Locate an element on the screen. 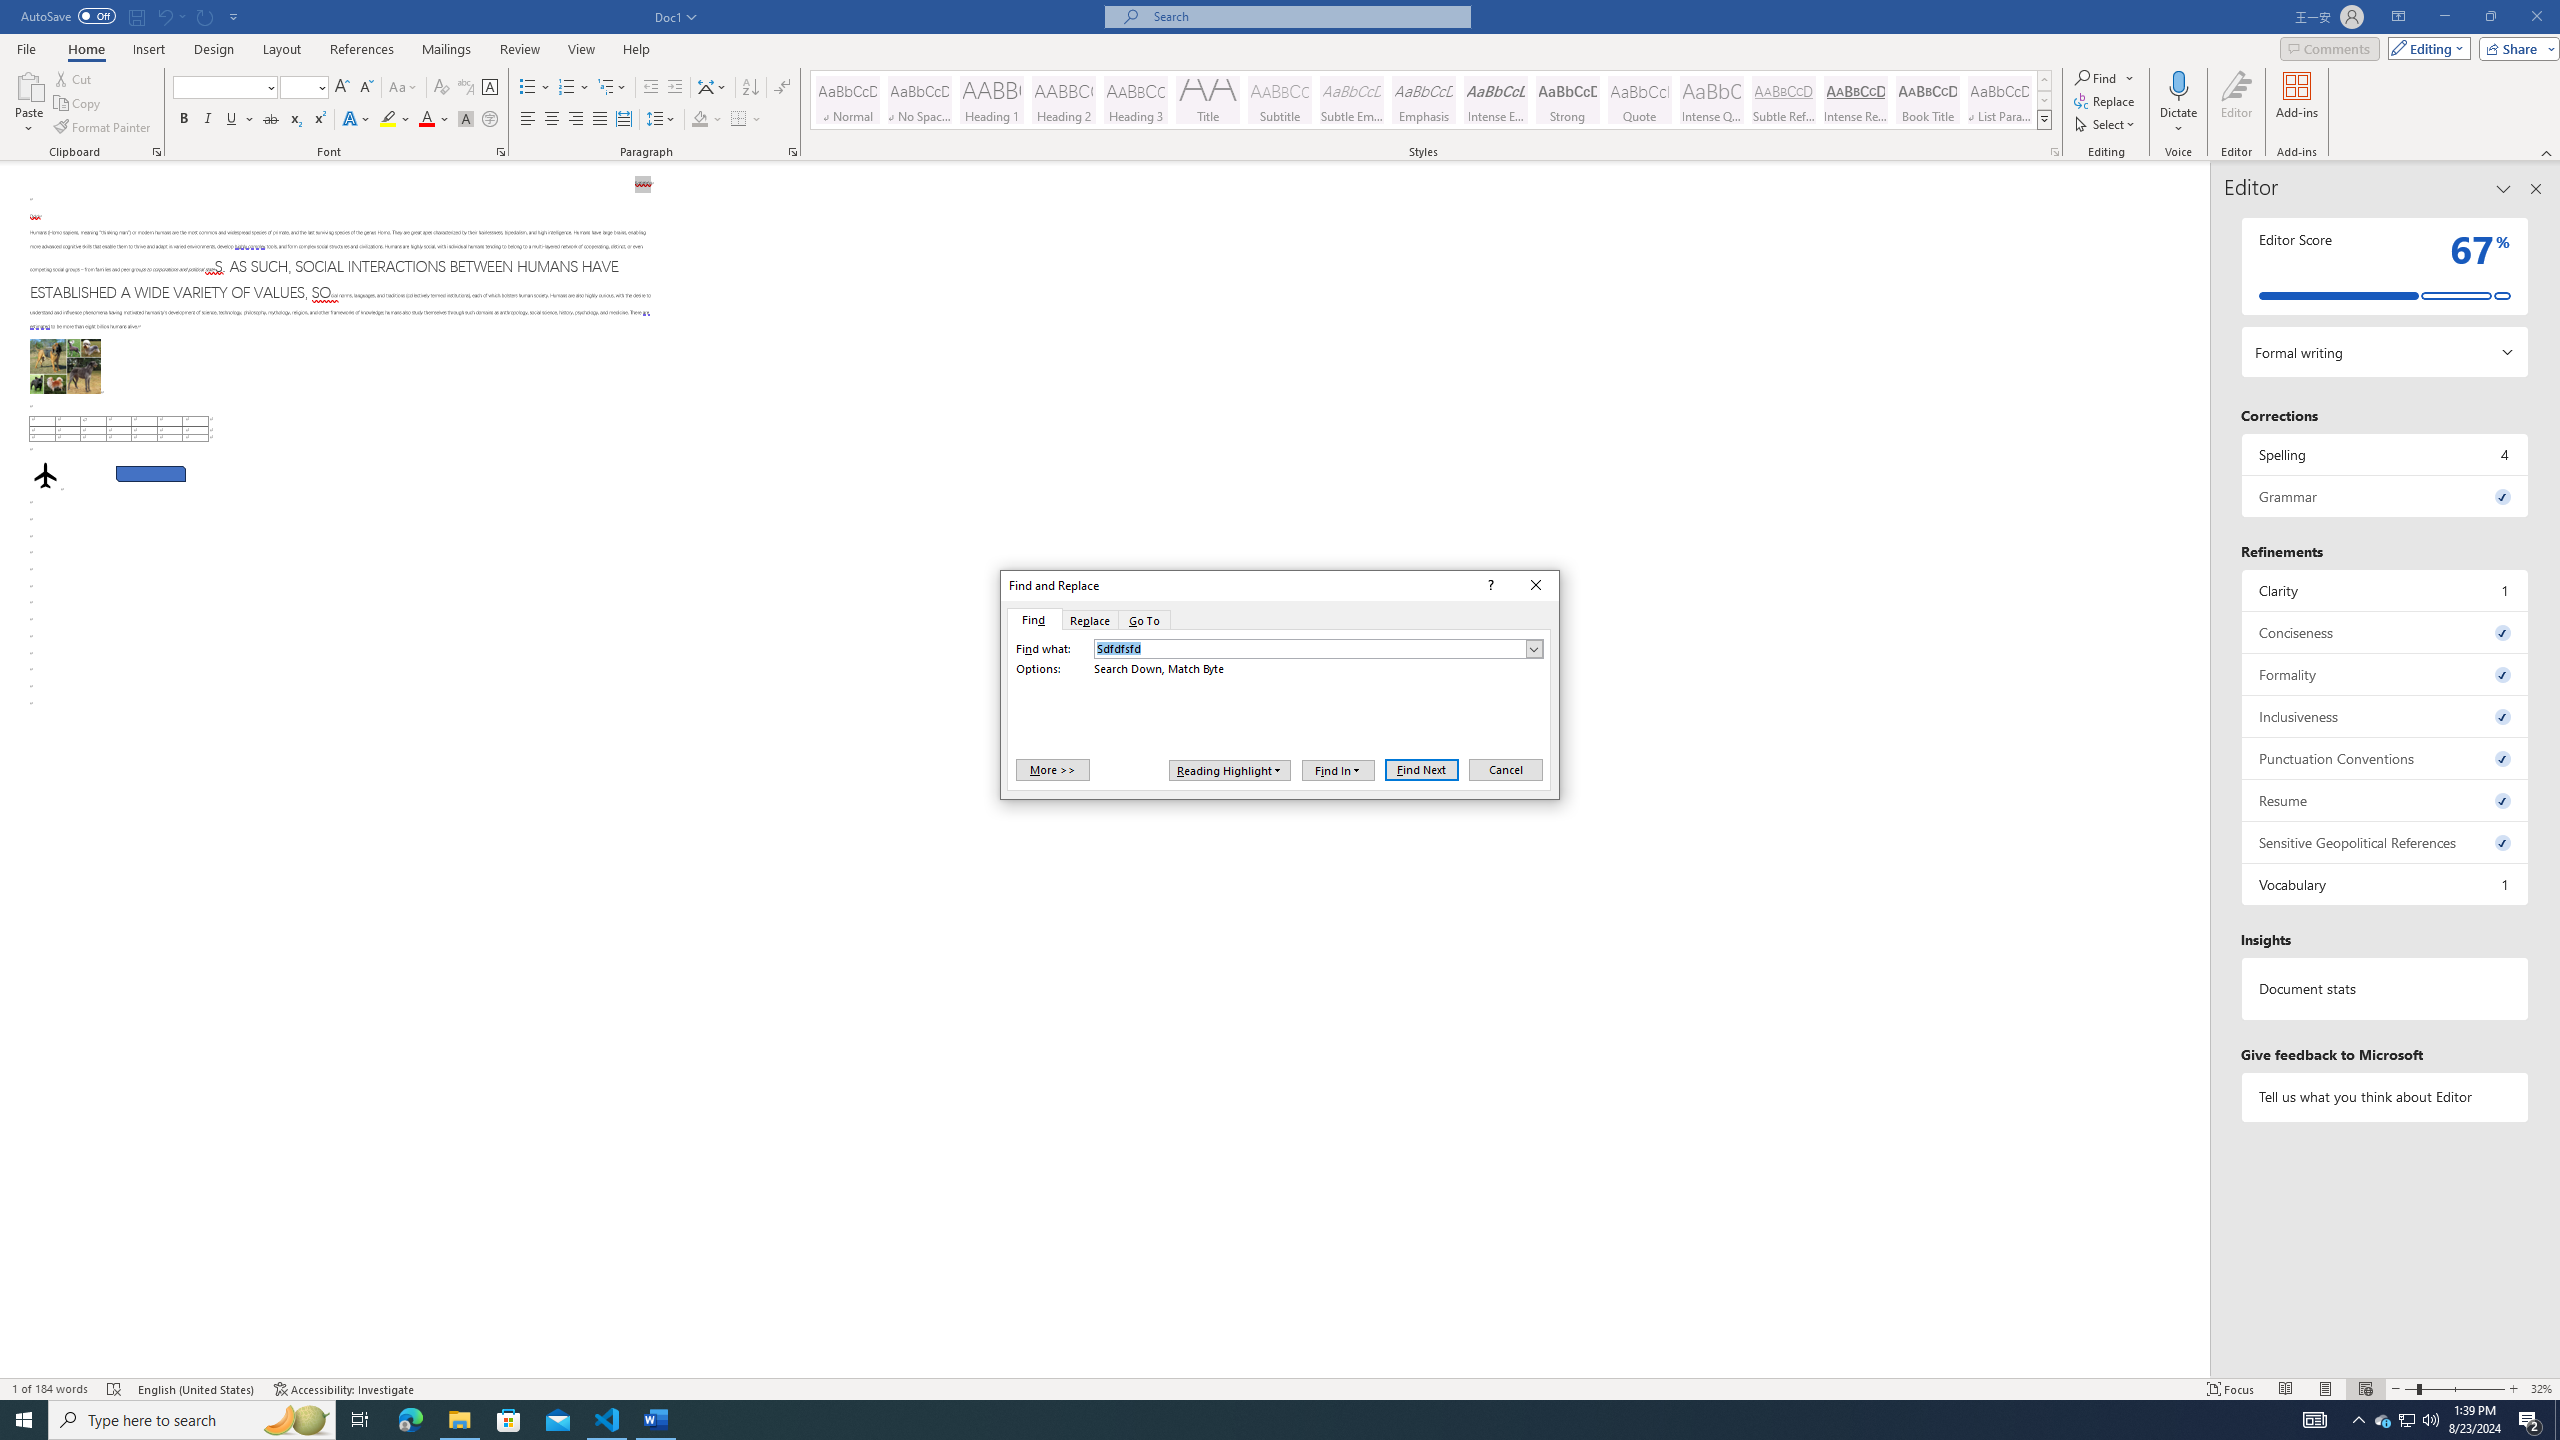 This screenshot has height=1440, width=2560. Vocabulary, 1 issue. Press space or enter to review items. is located at coordinates (2386, 884).